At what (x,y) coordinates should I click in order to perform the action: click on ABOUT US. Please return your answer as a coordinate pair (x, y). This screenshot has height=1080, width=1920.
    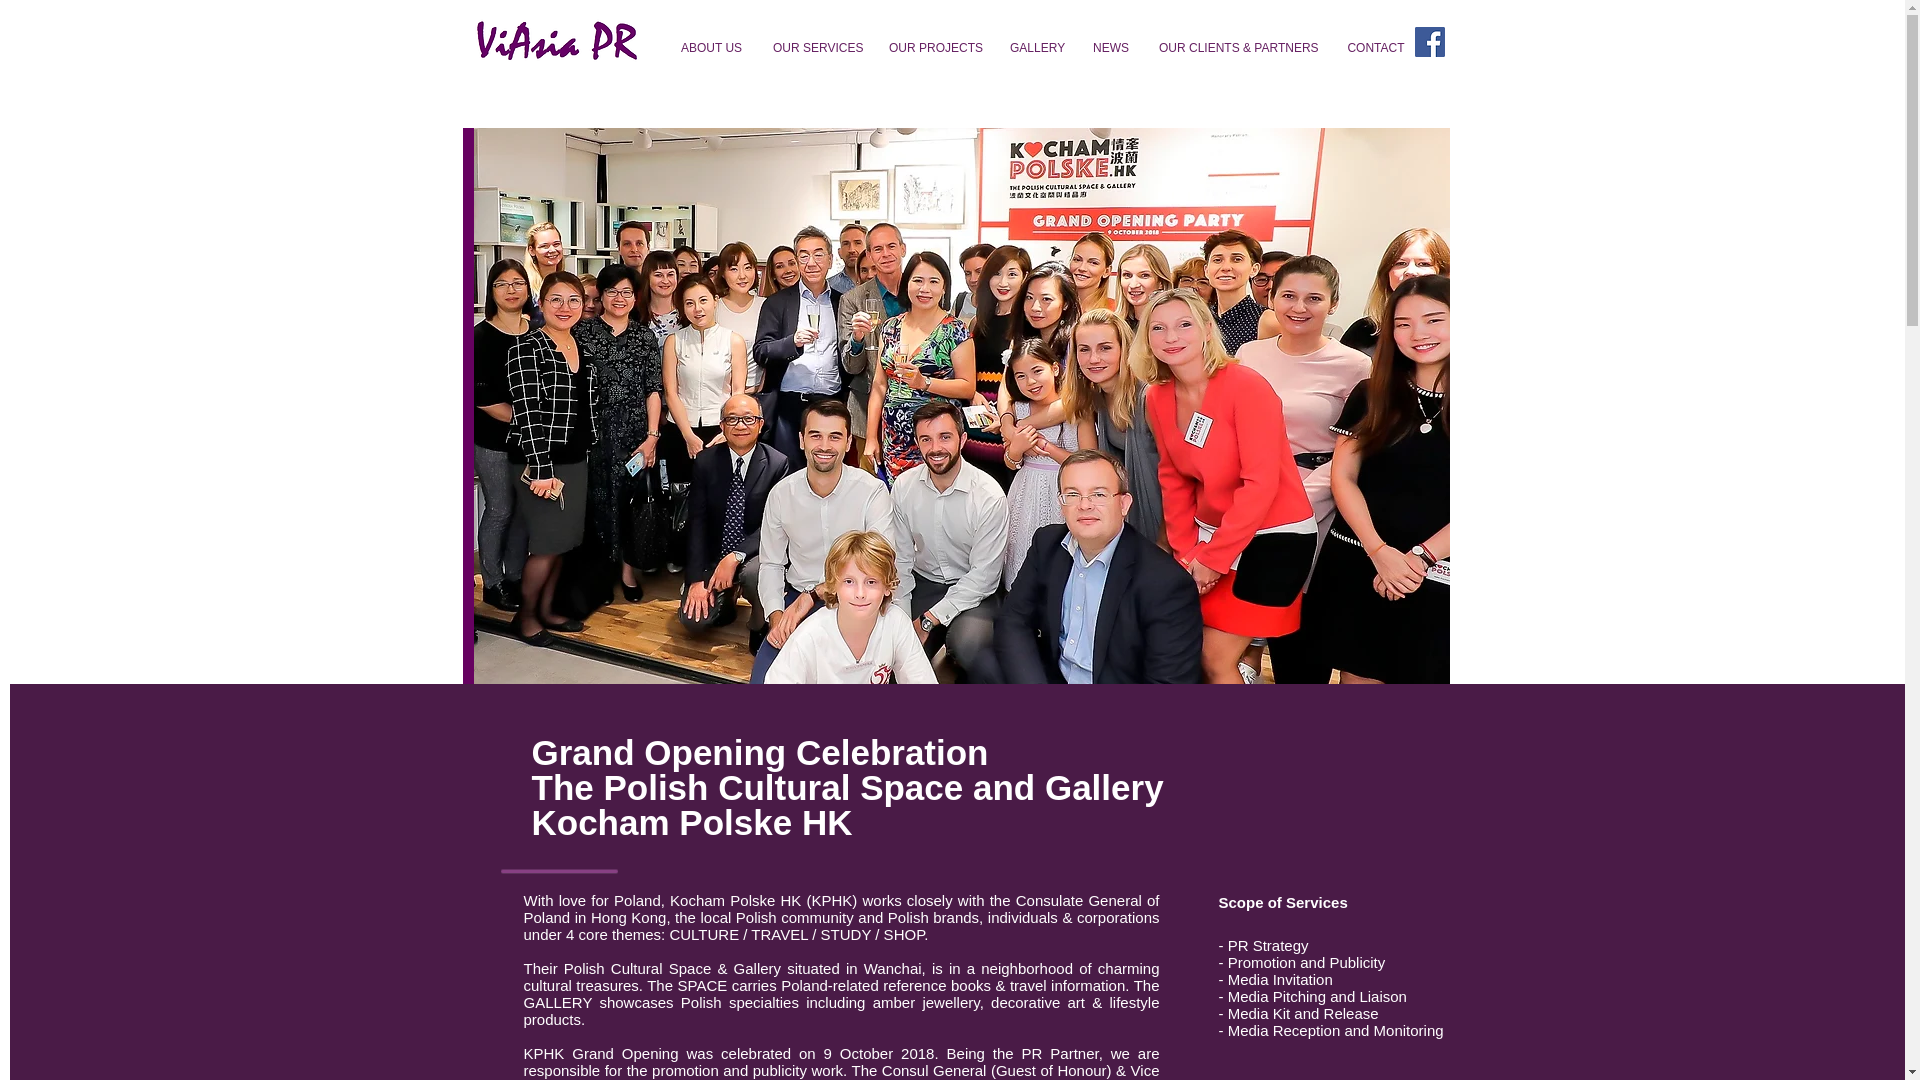
    Looking at the image, I should click on (711, 48).